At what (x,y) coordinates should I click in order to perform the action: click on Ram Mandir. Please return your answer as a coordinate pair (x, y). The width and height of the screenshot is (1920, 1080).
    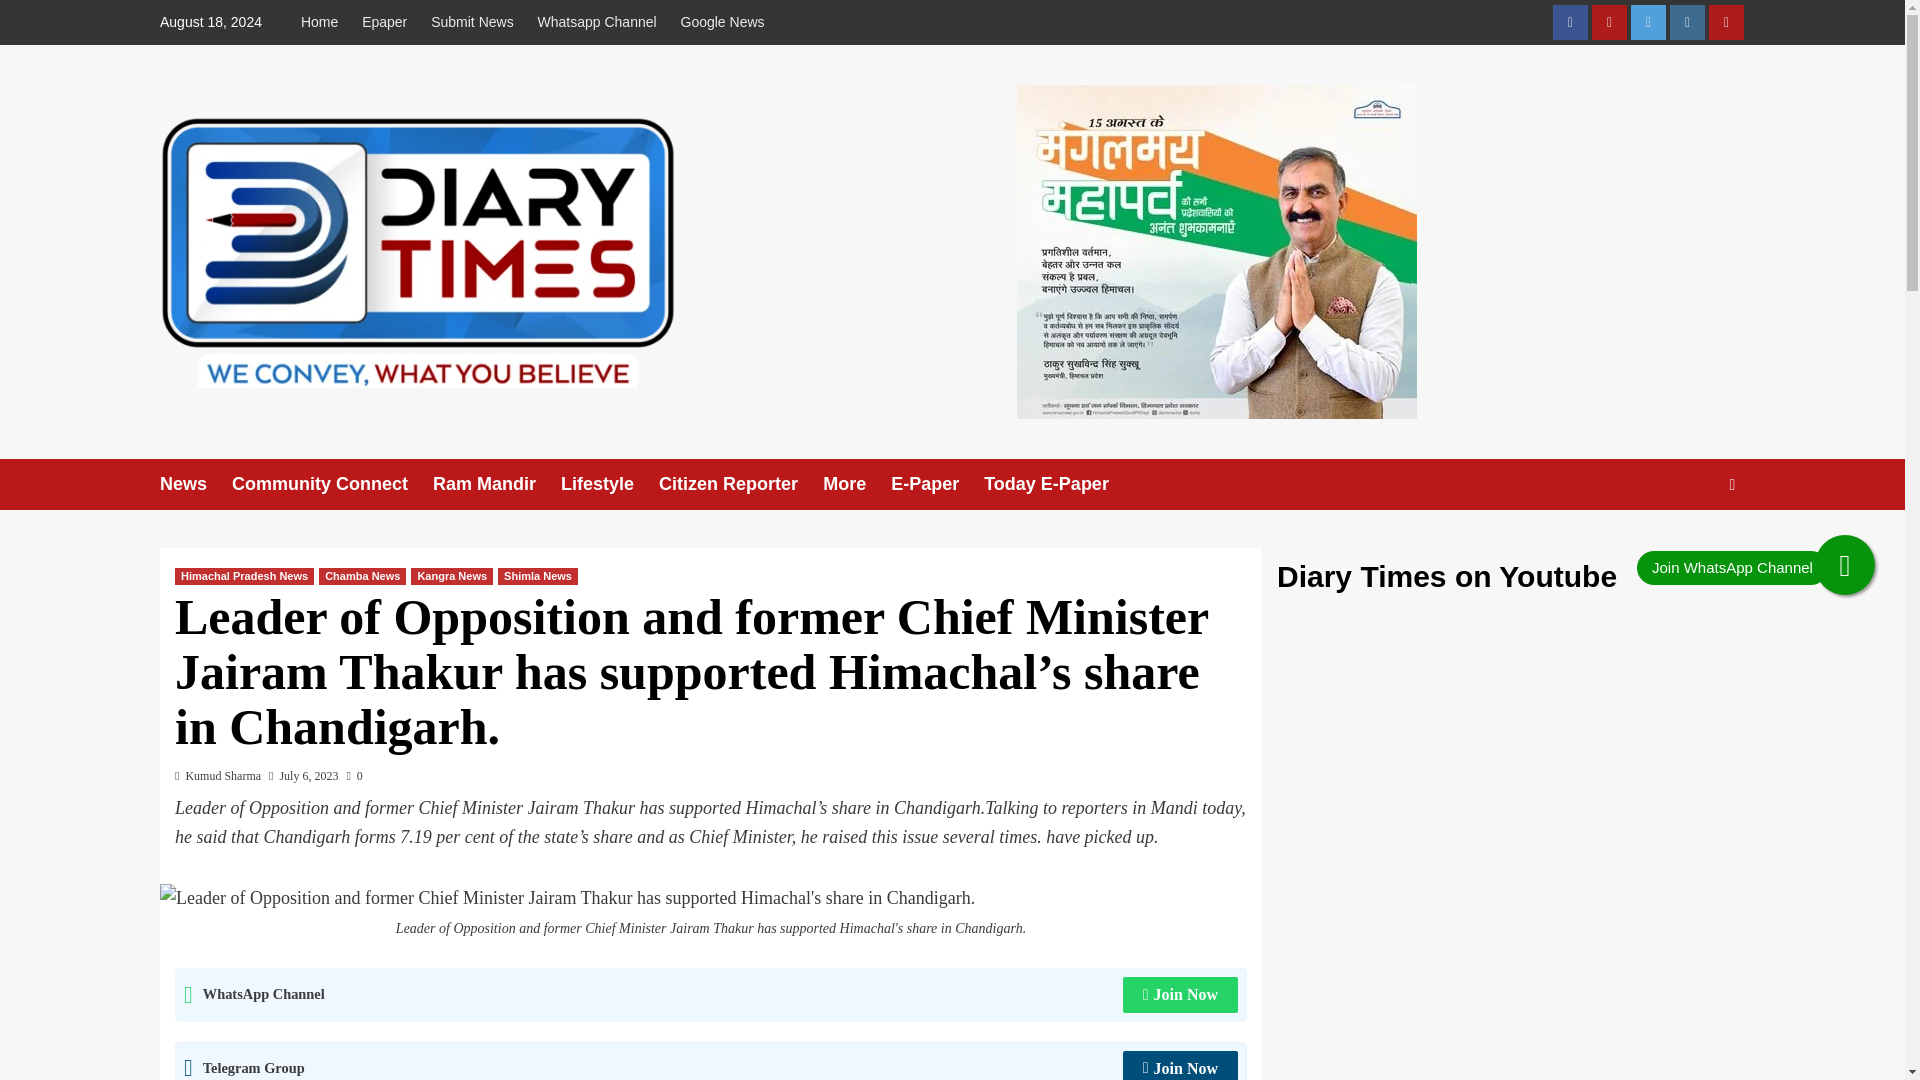
    Looking at the image, I should click on (496, 484).